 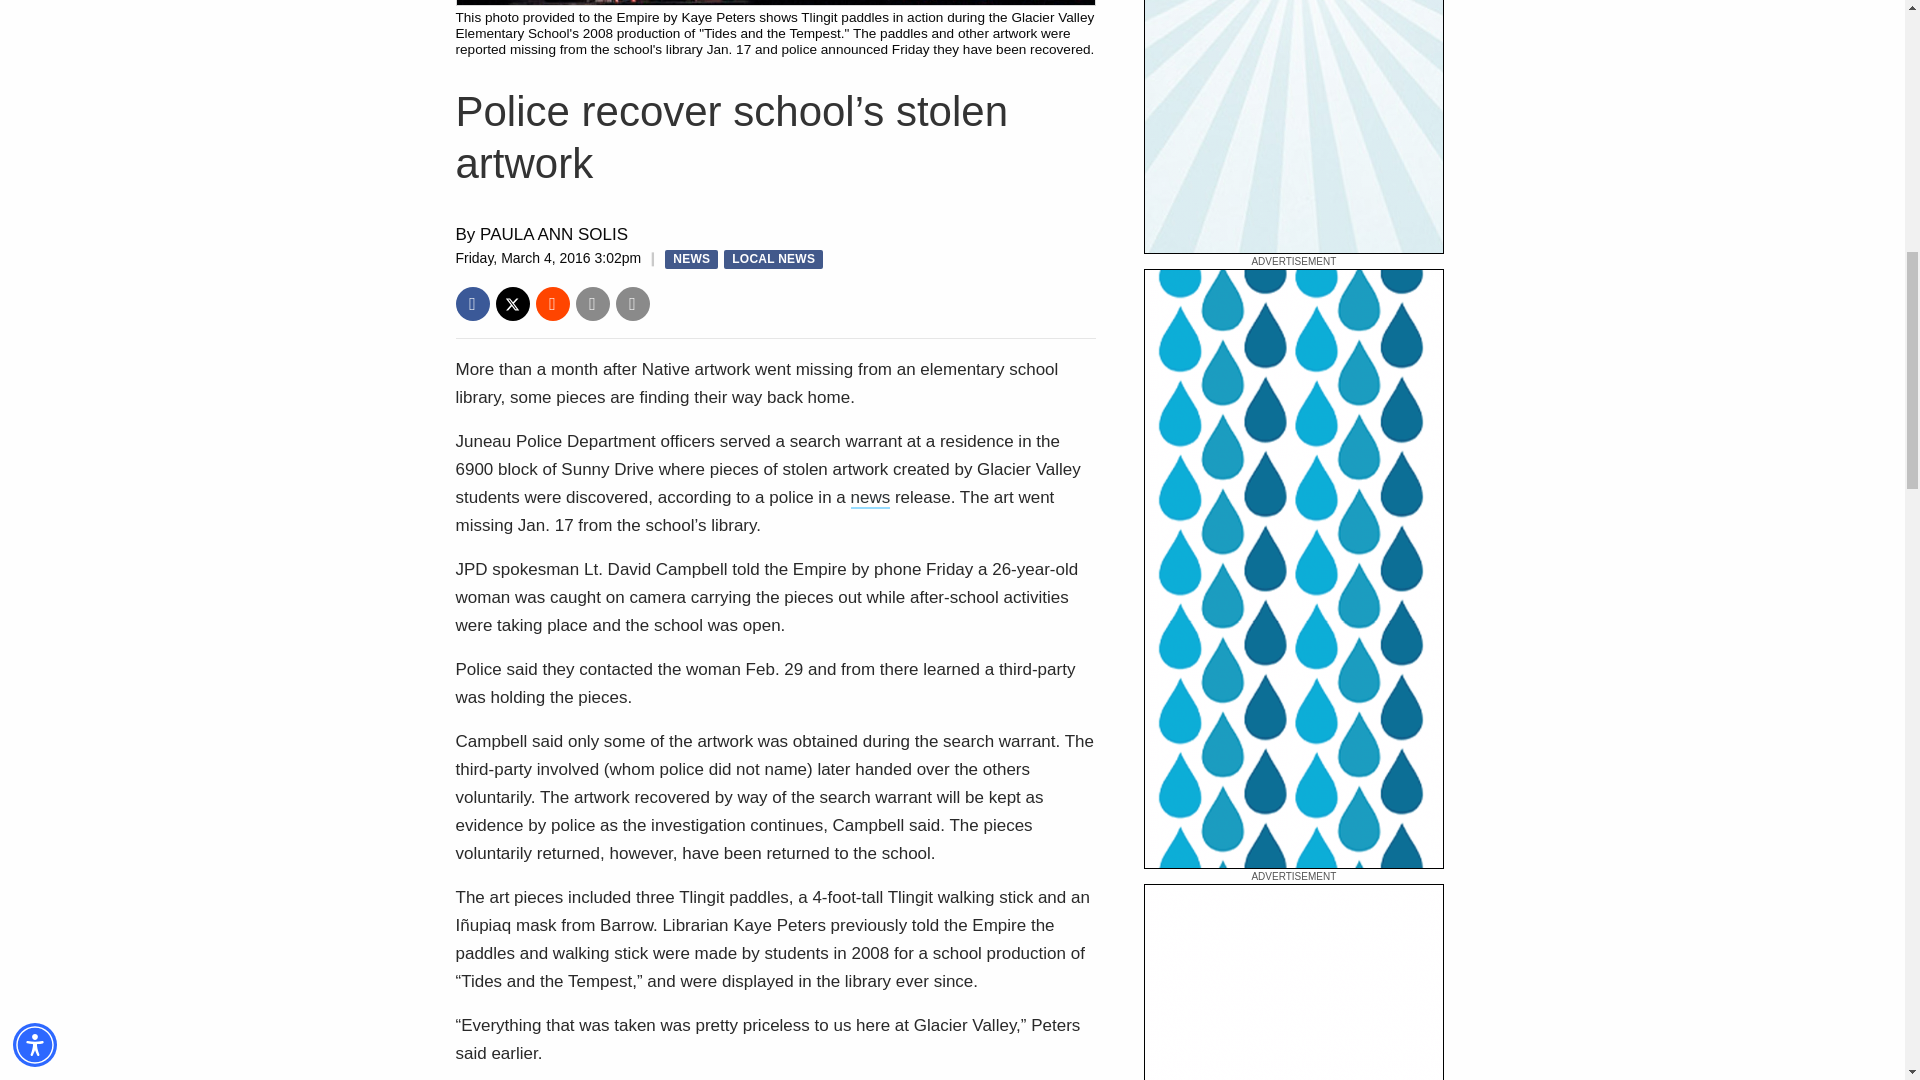 I want to click on Post to Facebook, so click(x=472, y=304).